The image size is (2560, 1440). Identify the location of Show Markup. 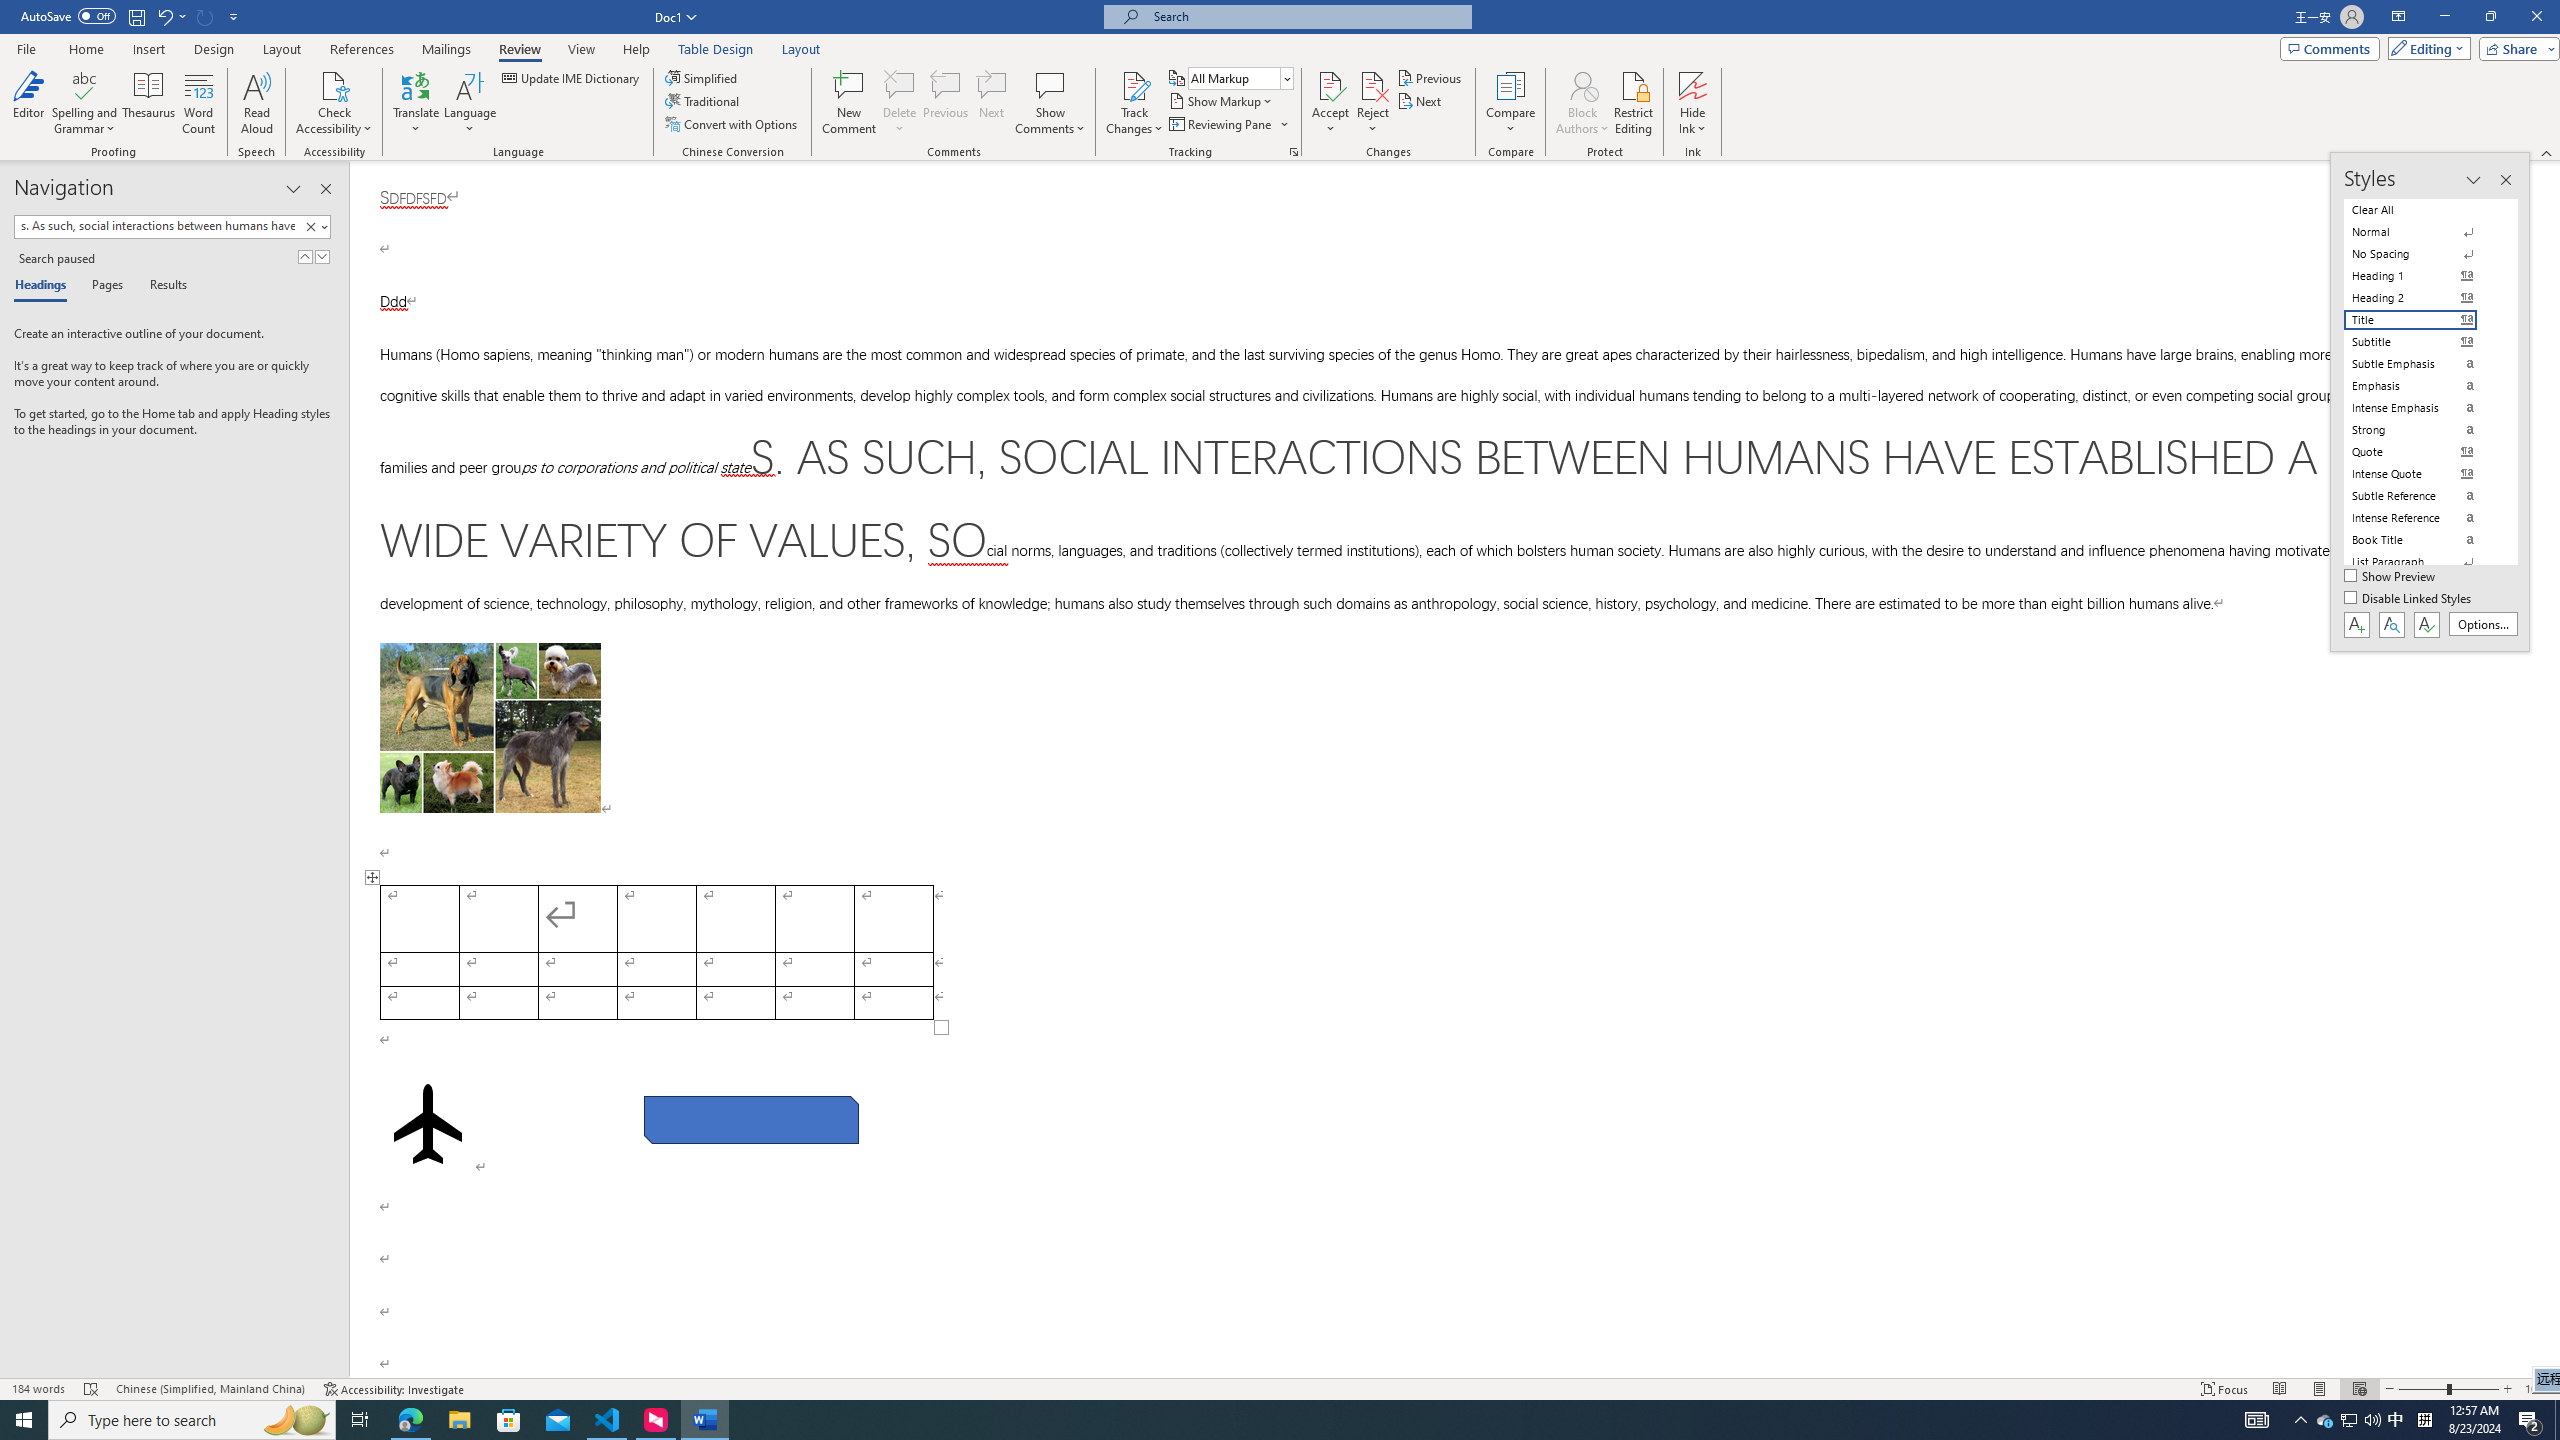
(1222, 100).